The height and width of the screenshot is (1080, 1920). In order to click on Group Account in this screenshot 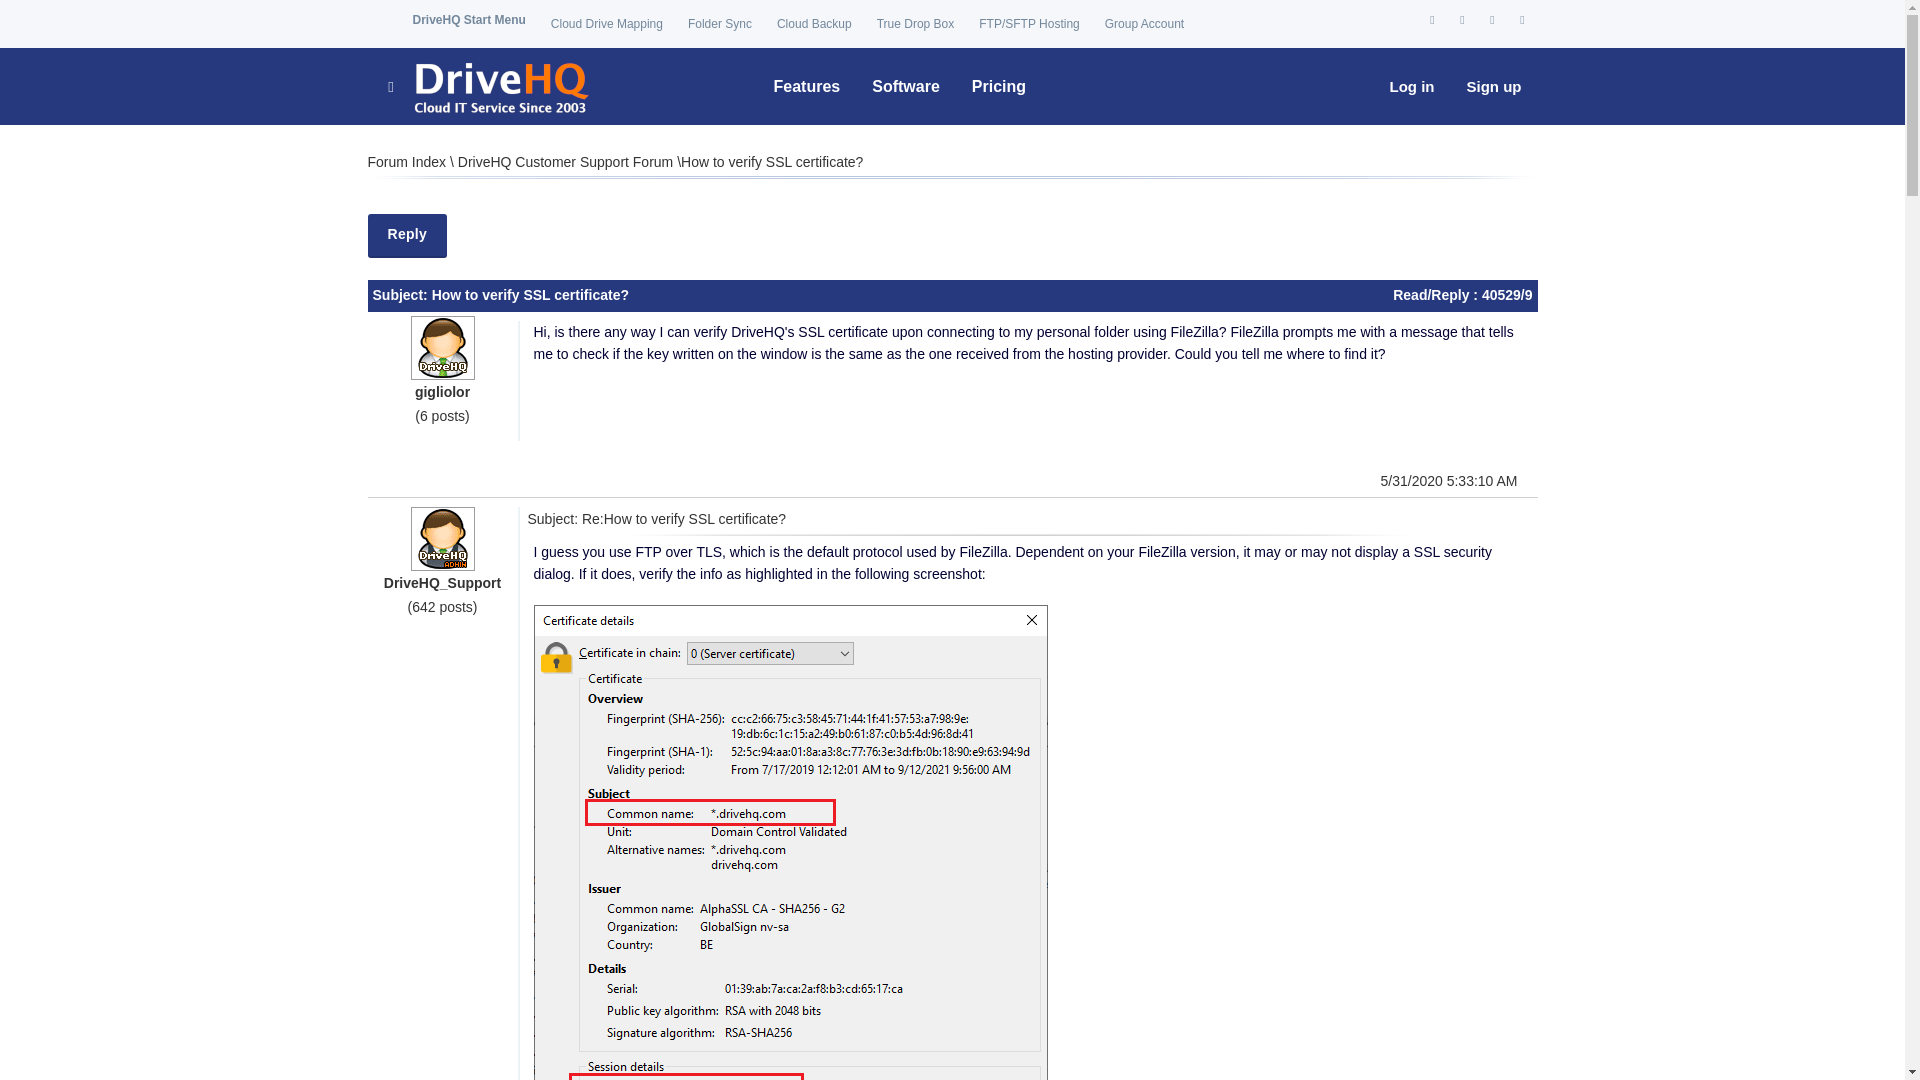, I will do `click(1144, 24)`.